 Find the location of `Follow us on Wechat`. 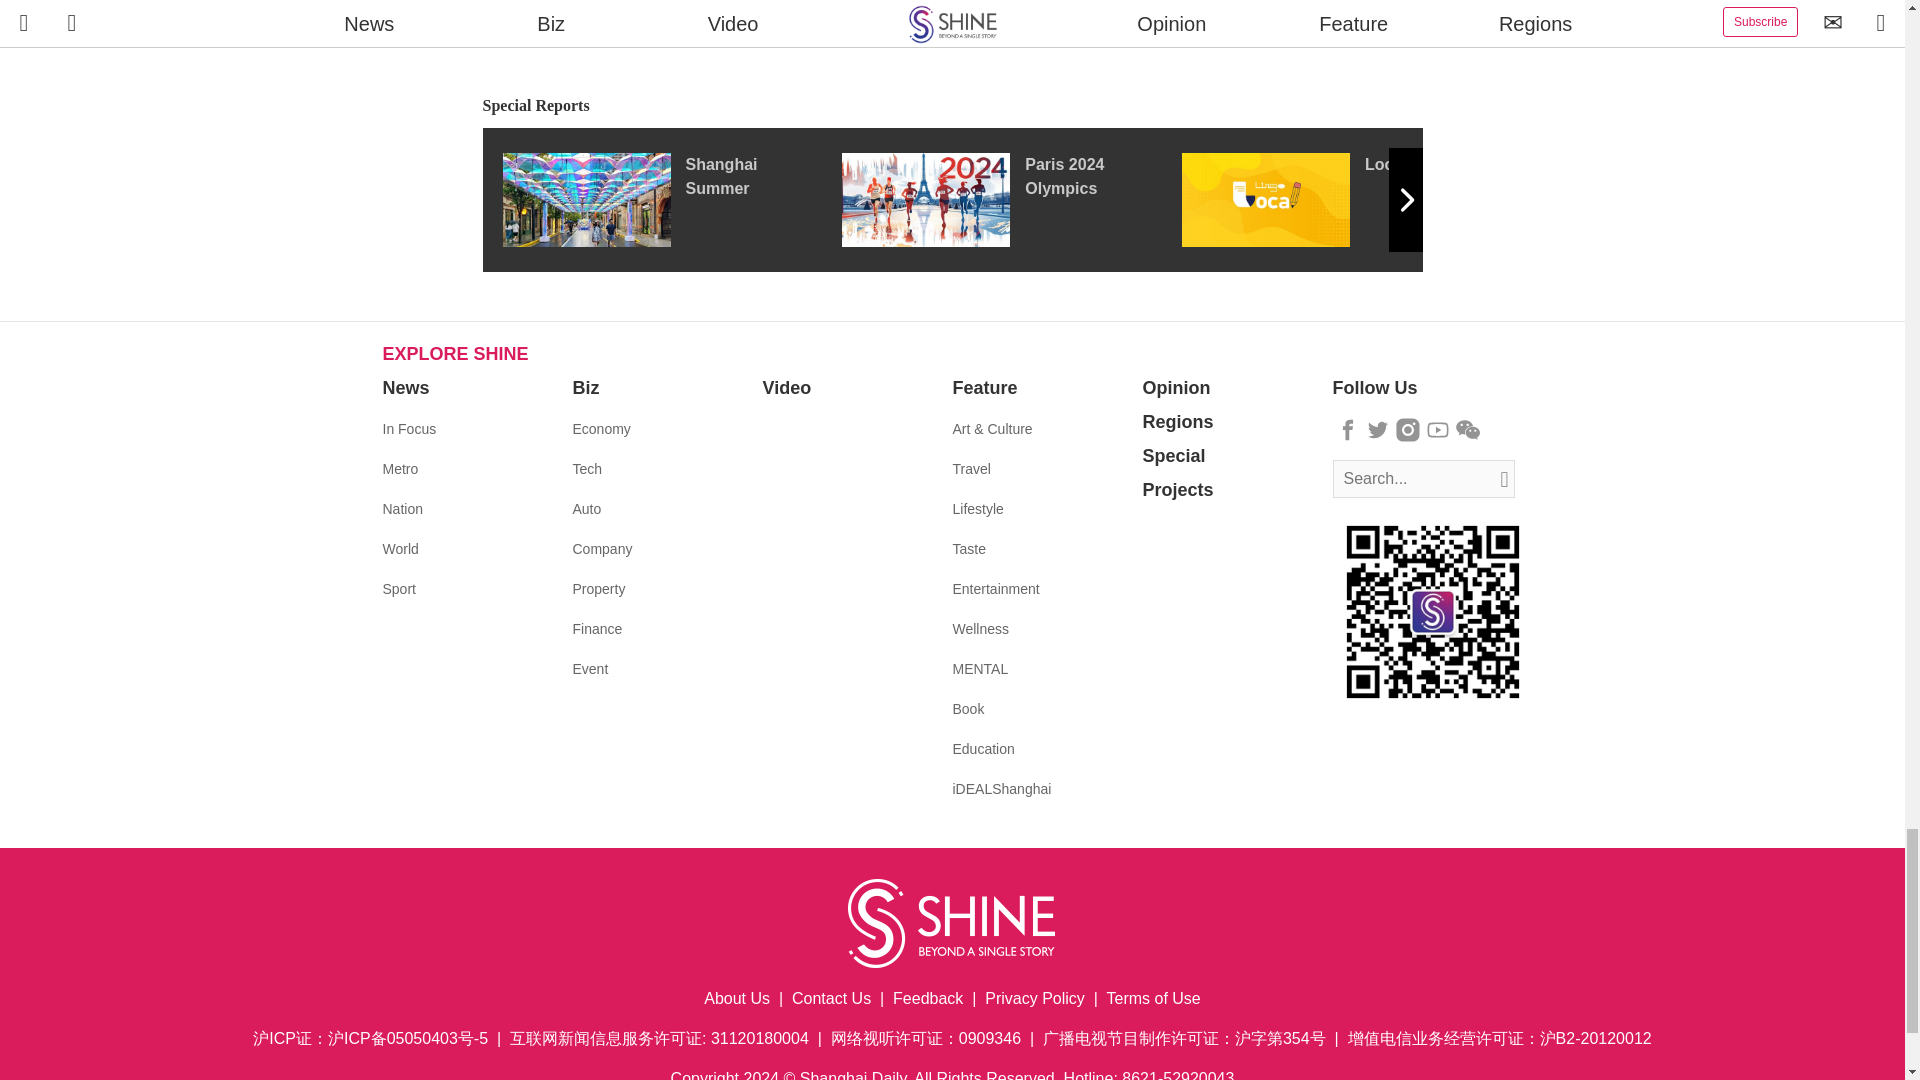

Follow us on Wechat is located at coordinates (1468, 429).